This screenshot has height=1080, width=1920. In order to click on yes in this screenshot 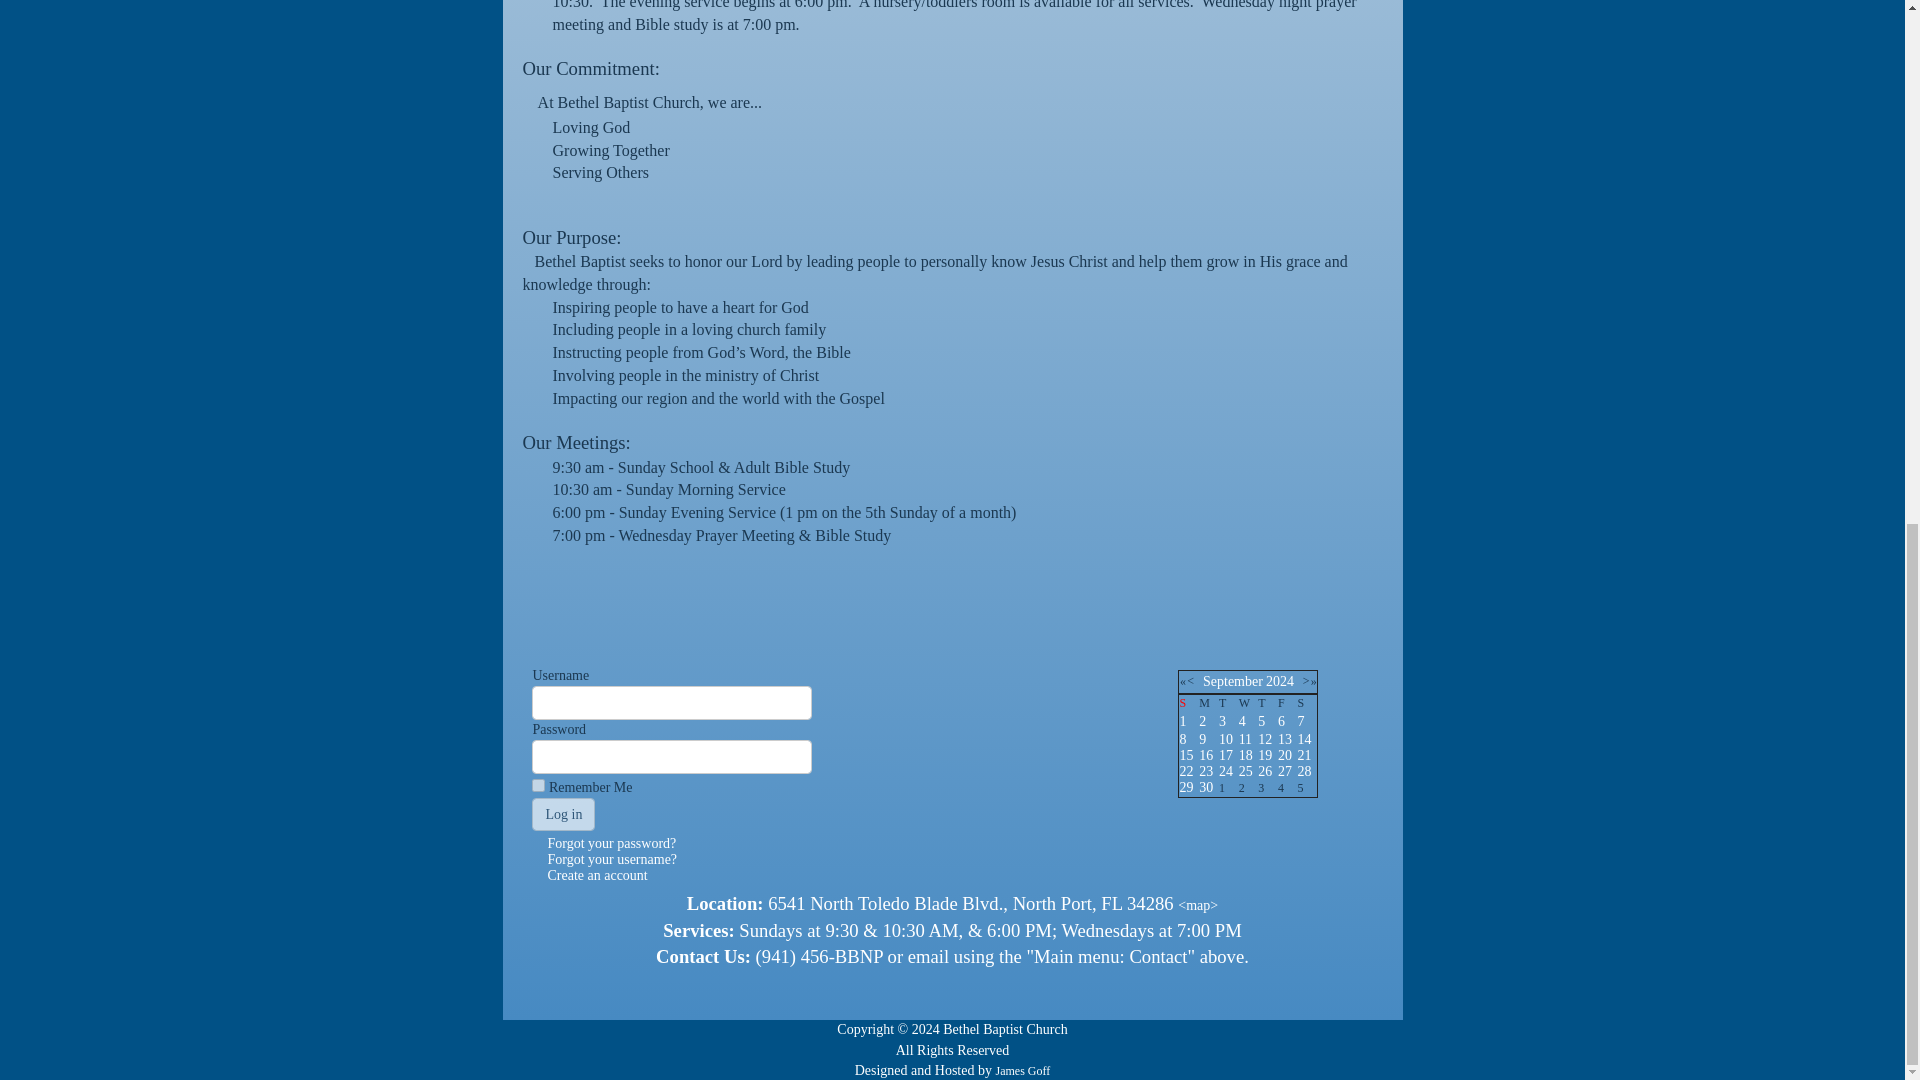, I will do `click(538, 784)`.